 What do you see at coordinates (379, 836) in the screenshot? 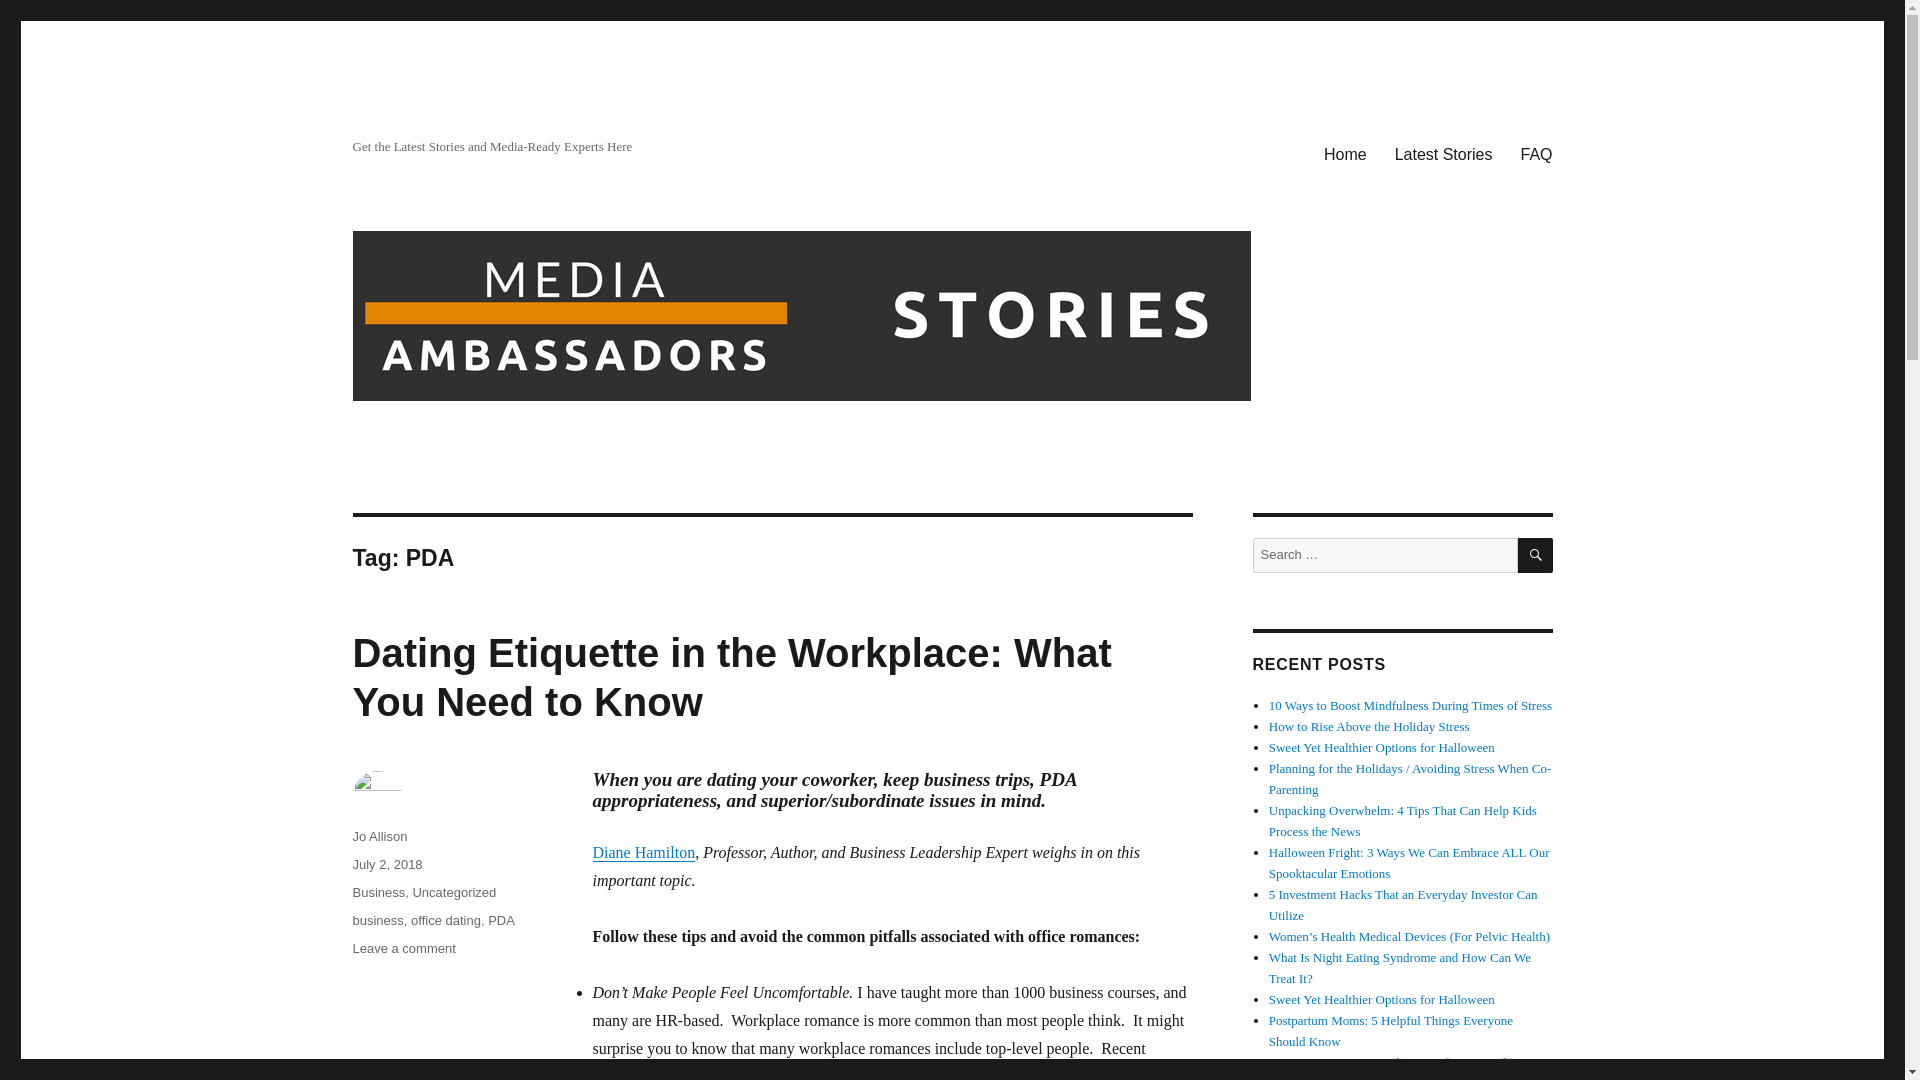
I see `Jo Allison` at bounding box center [379, 836].